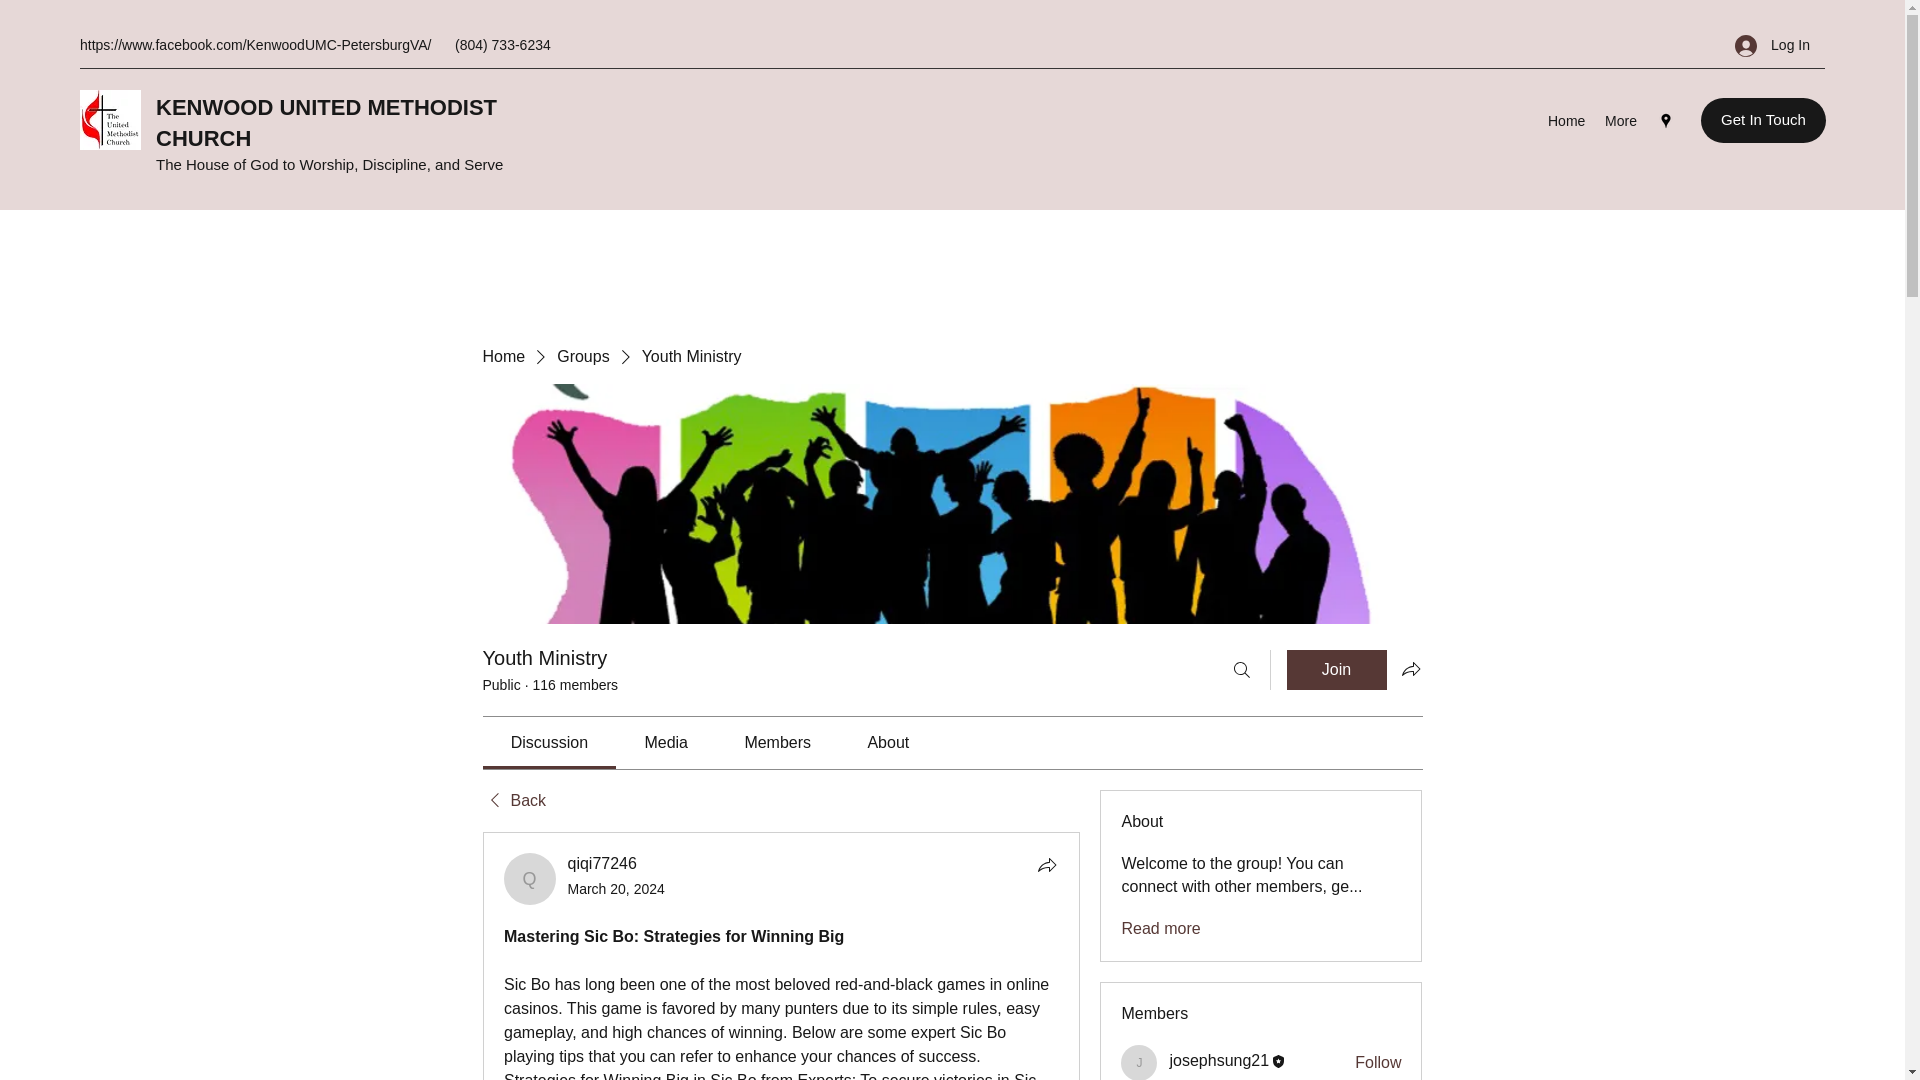 The width and height of the screenshot is (1920, 1080). What do you see at coordinates (326, 123) in the screenshot?
I see `KENWOOD UNITED METHODIST CHURCH` at bounding box center [326, 123].